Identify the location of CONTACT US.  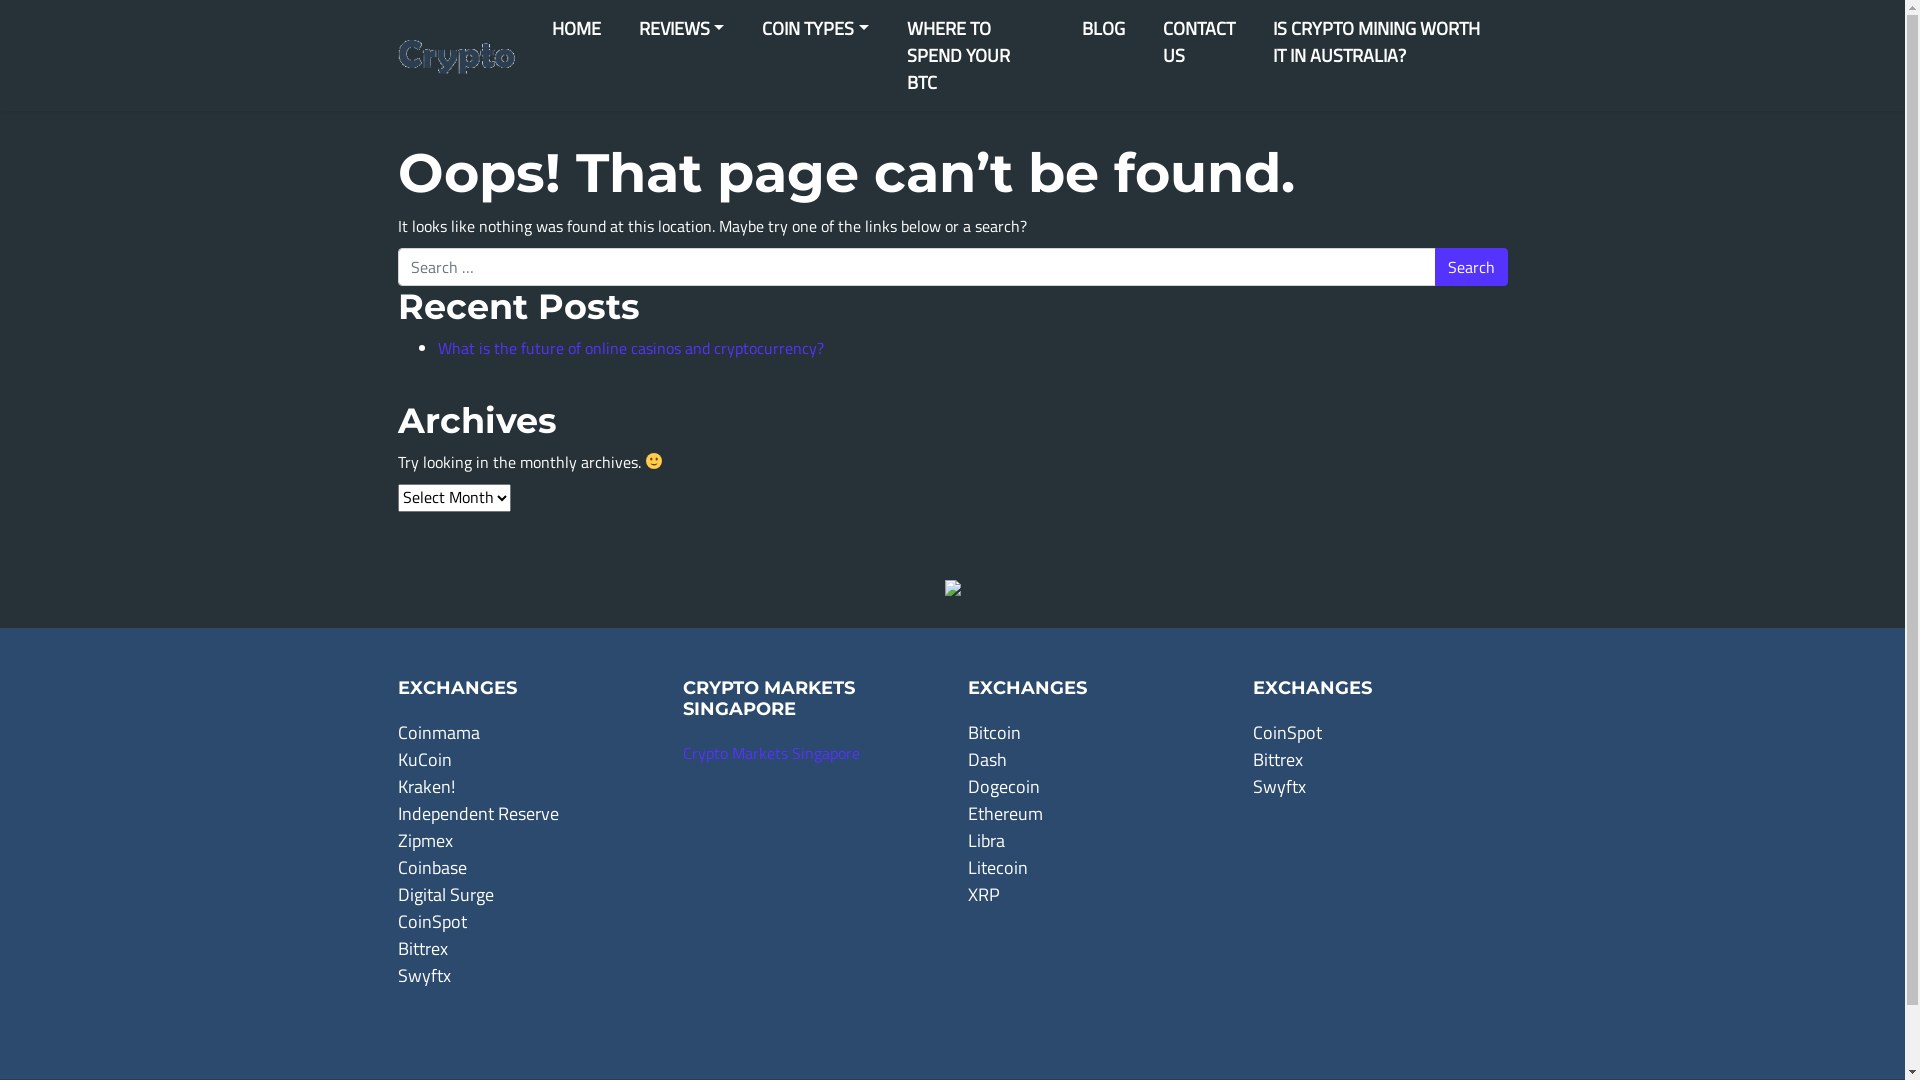
(1199, 42).